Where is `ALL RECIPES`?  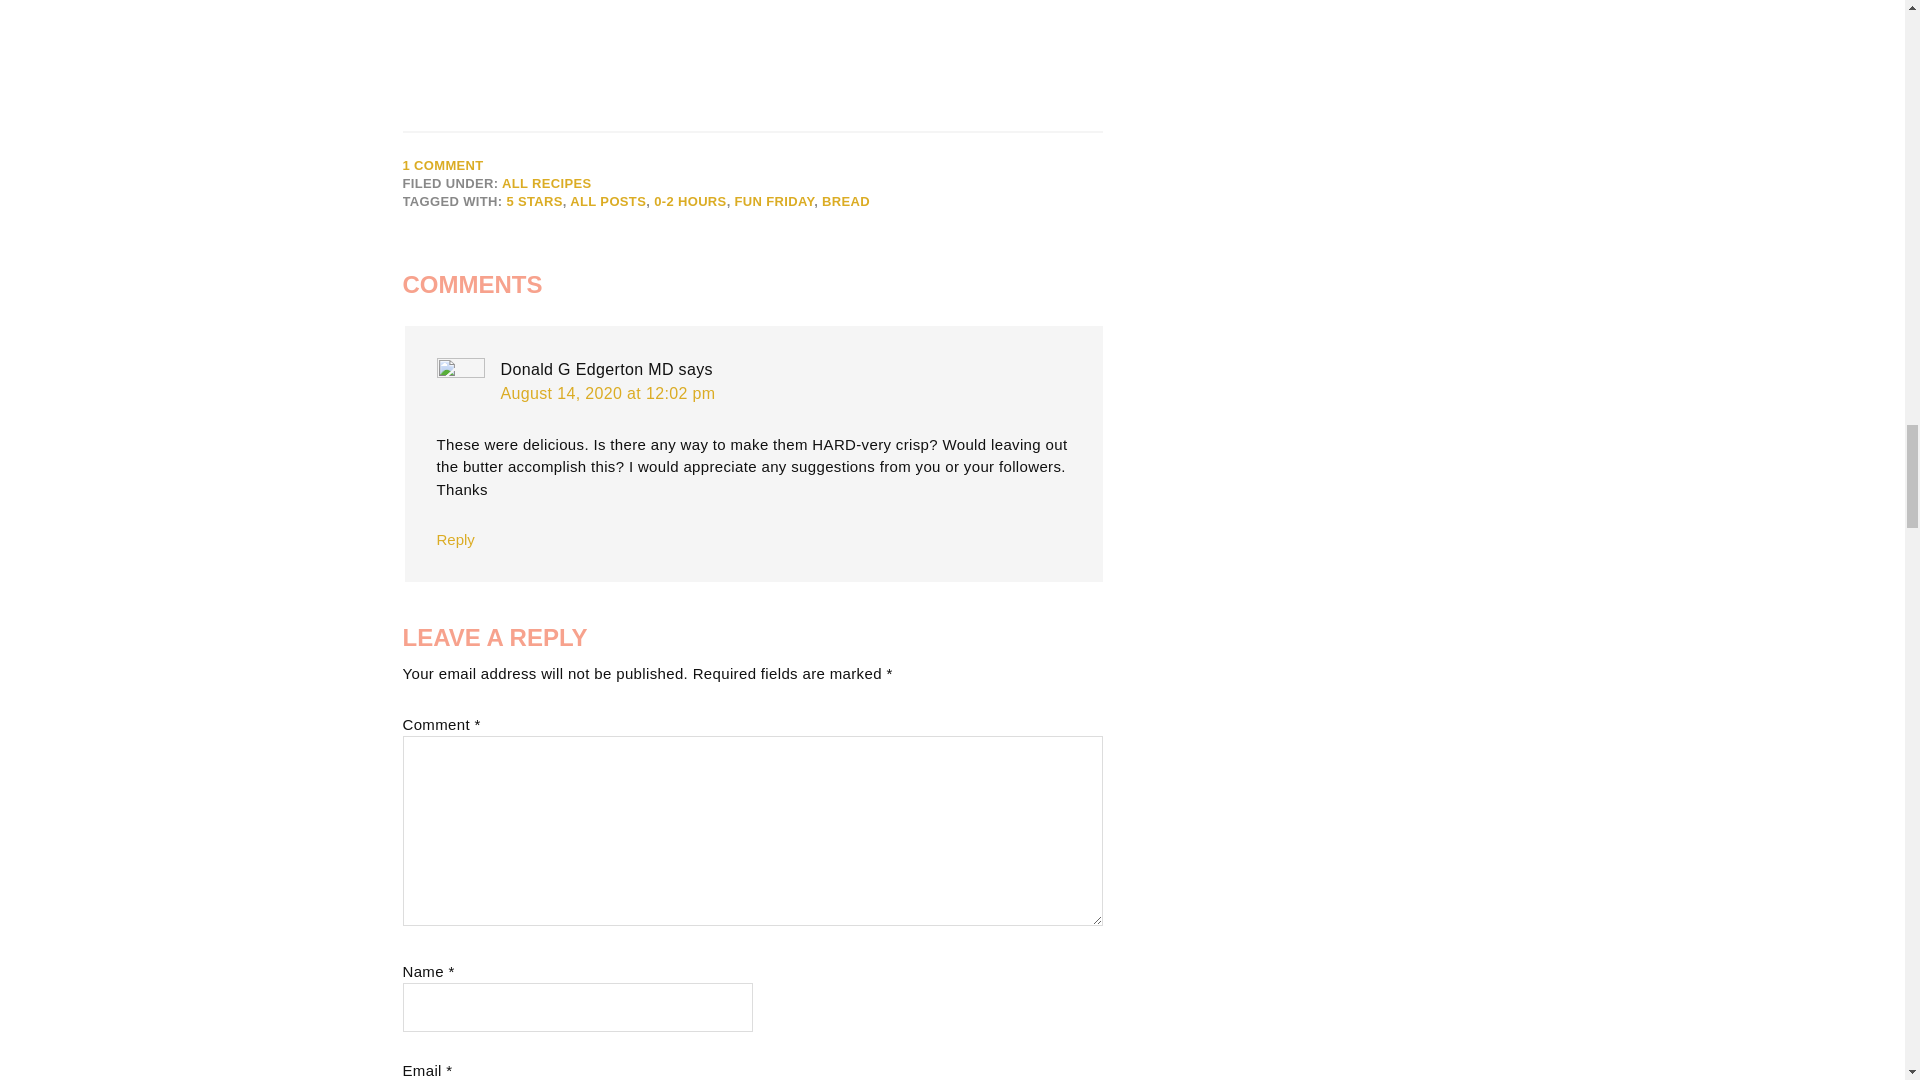 ALL RECIPES is located at coordinates (546, 184).